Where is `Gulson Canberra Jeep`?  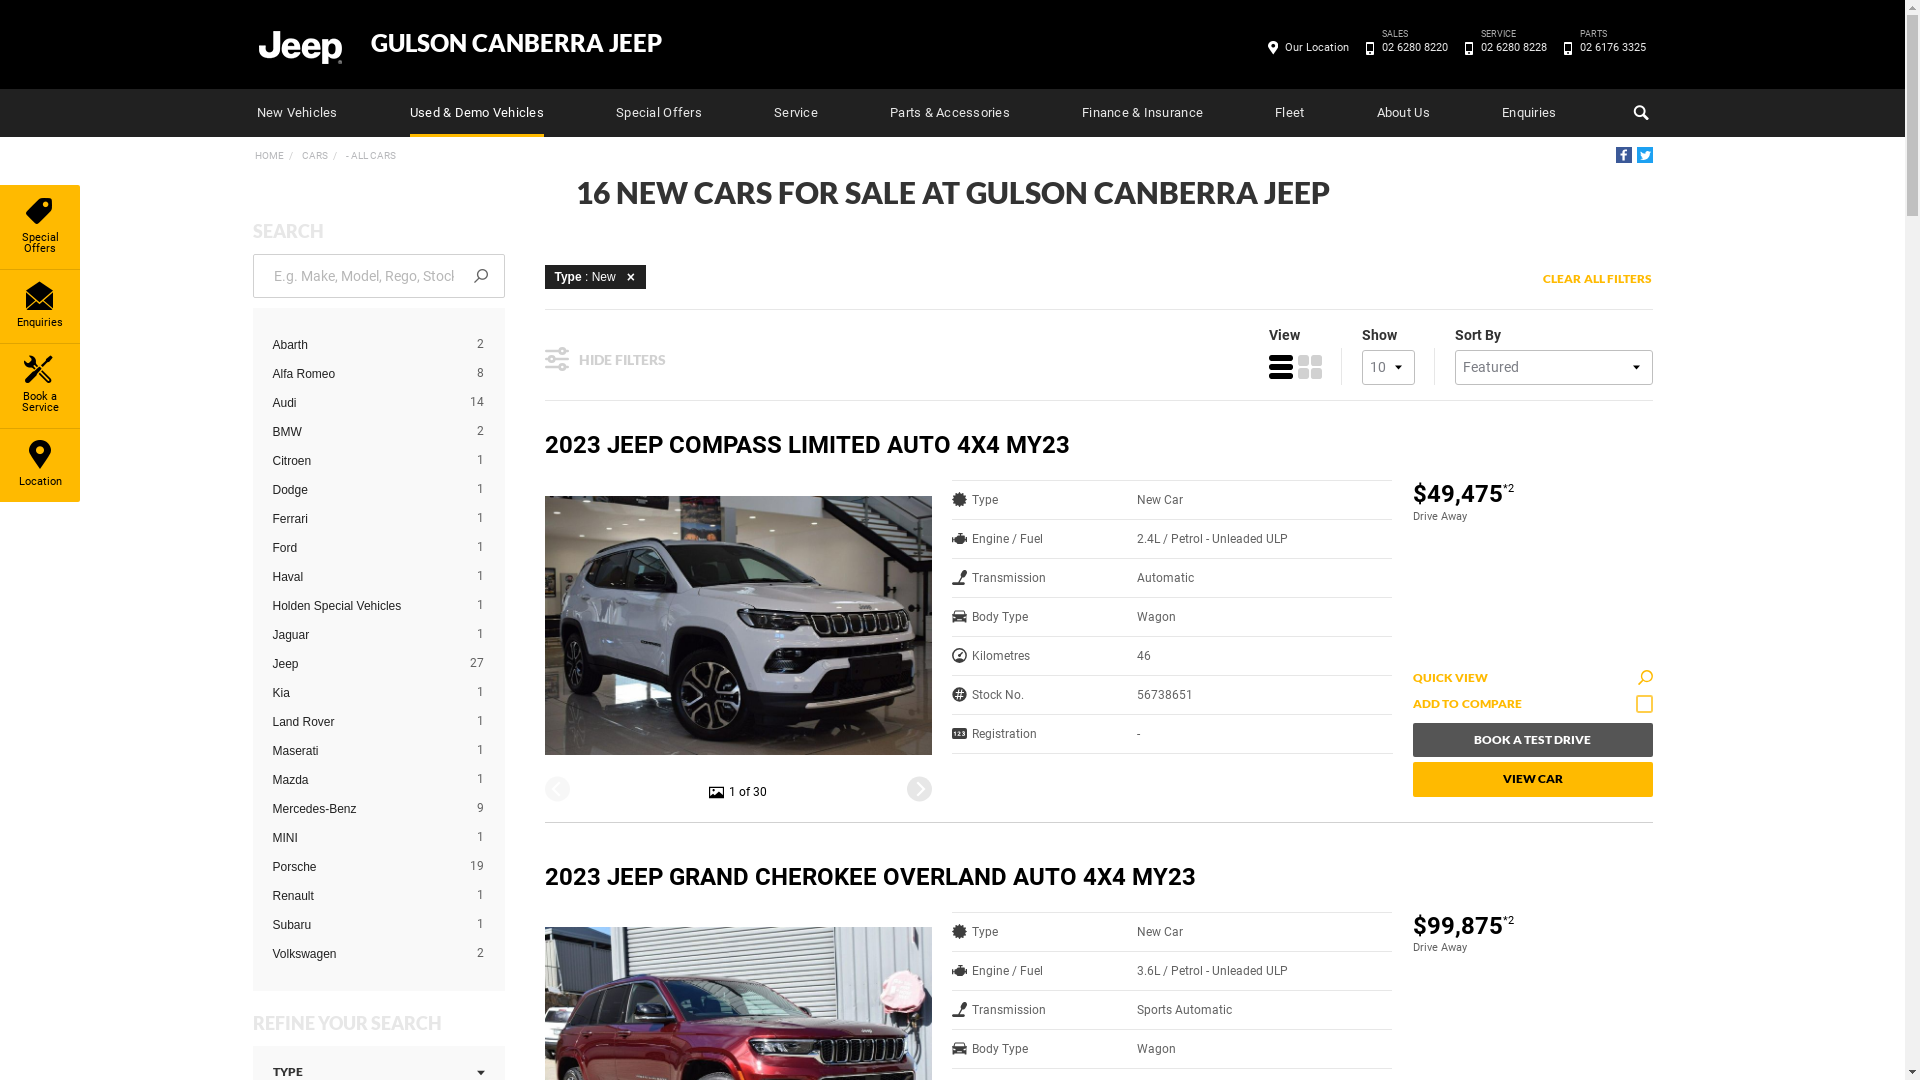 Gulson Canberra Jeep is located at coordinates (299, 46).